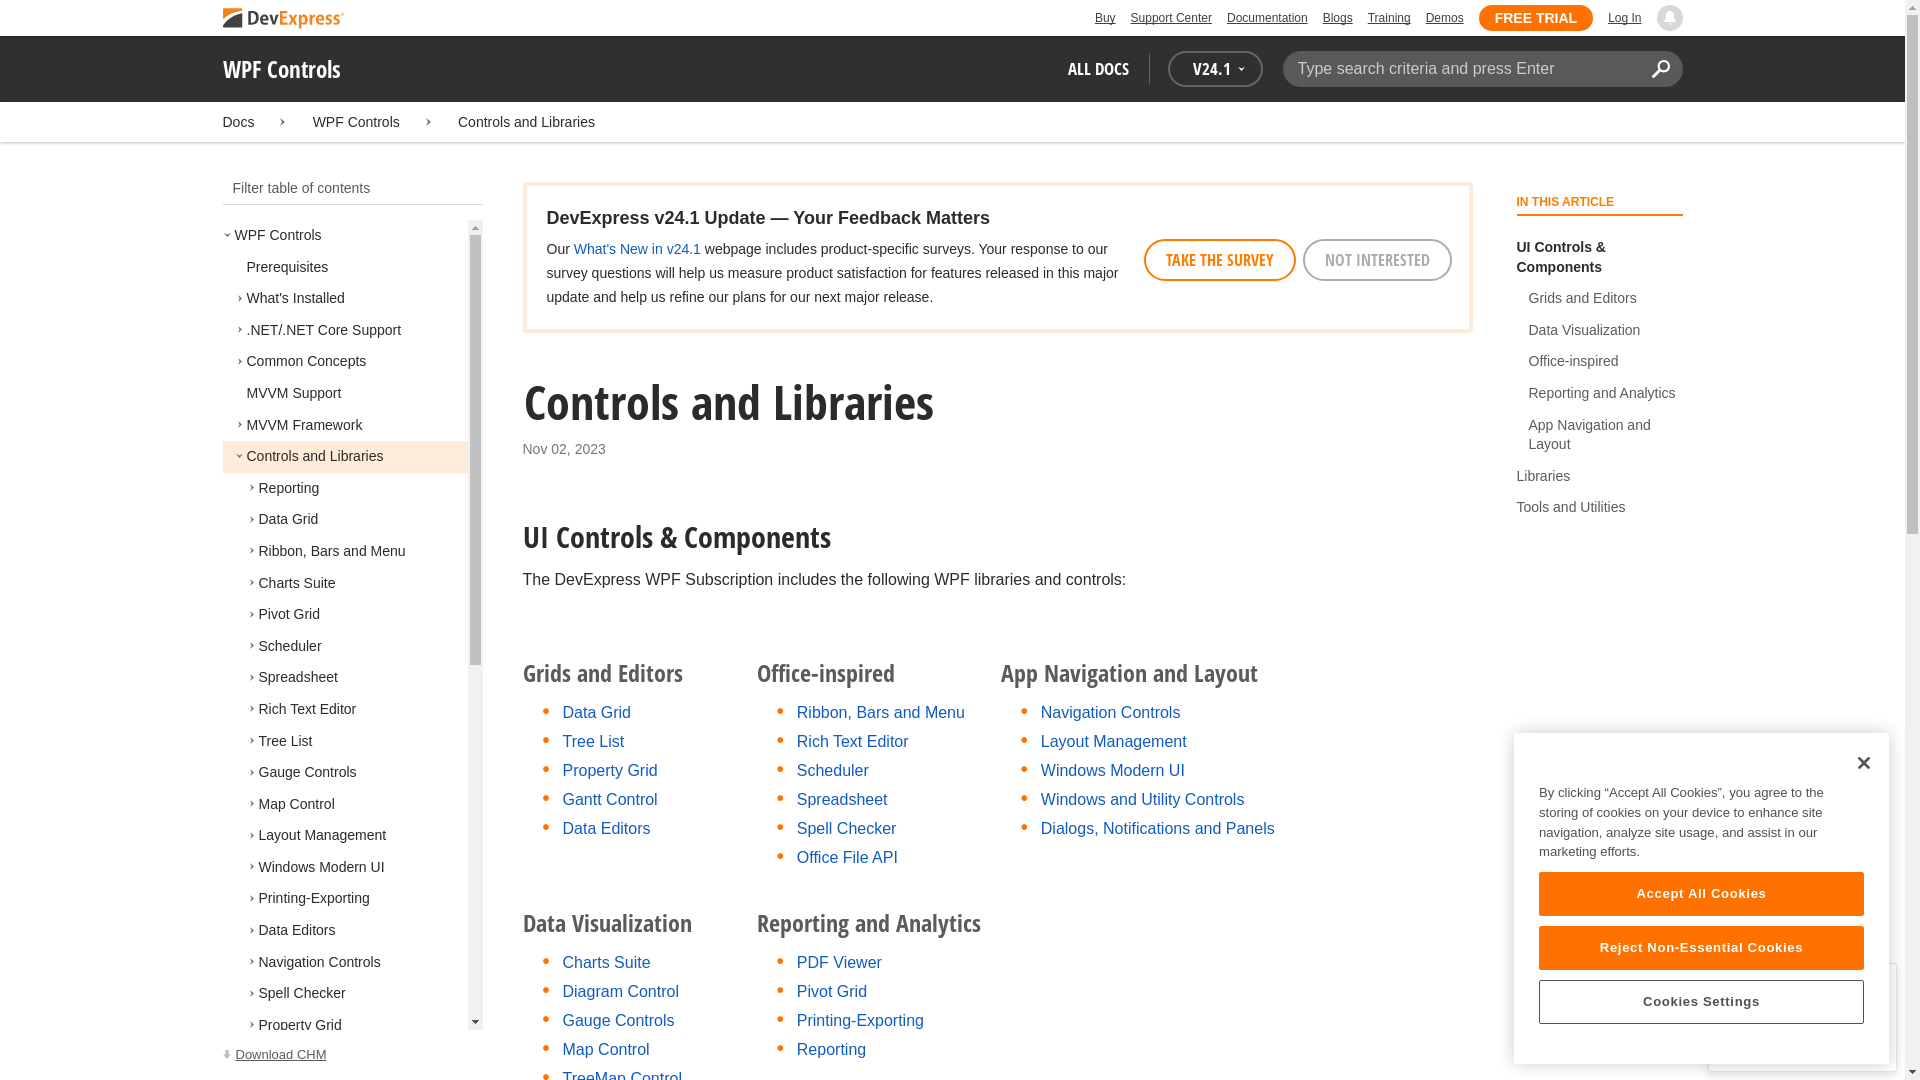  I want to click on Tools and Utilities, so click(1600, 508).